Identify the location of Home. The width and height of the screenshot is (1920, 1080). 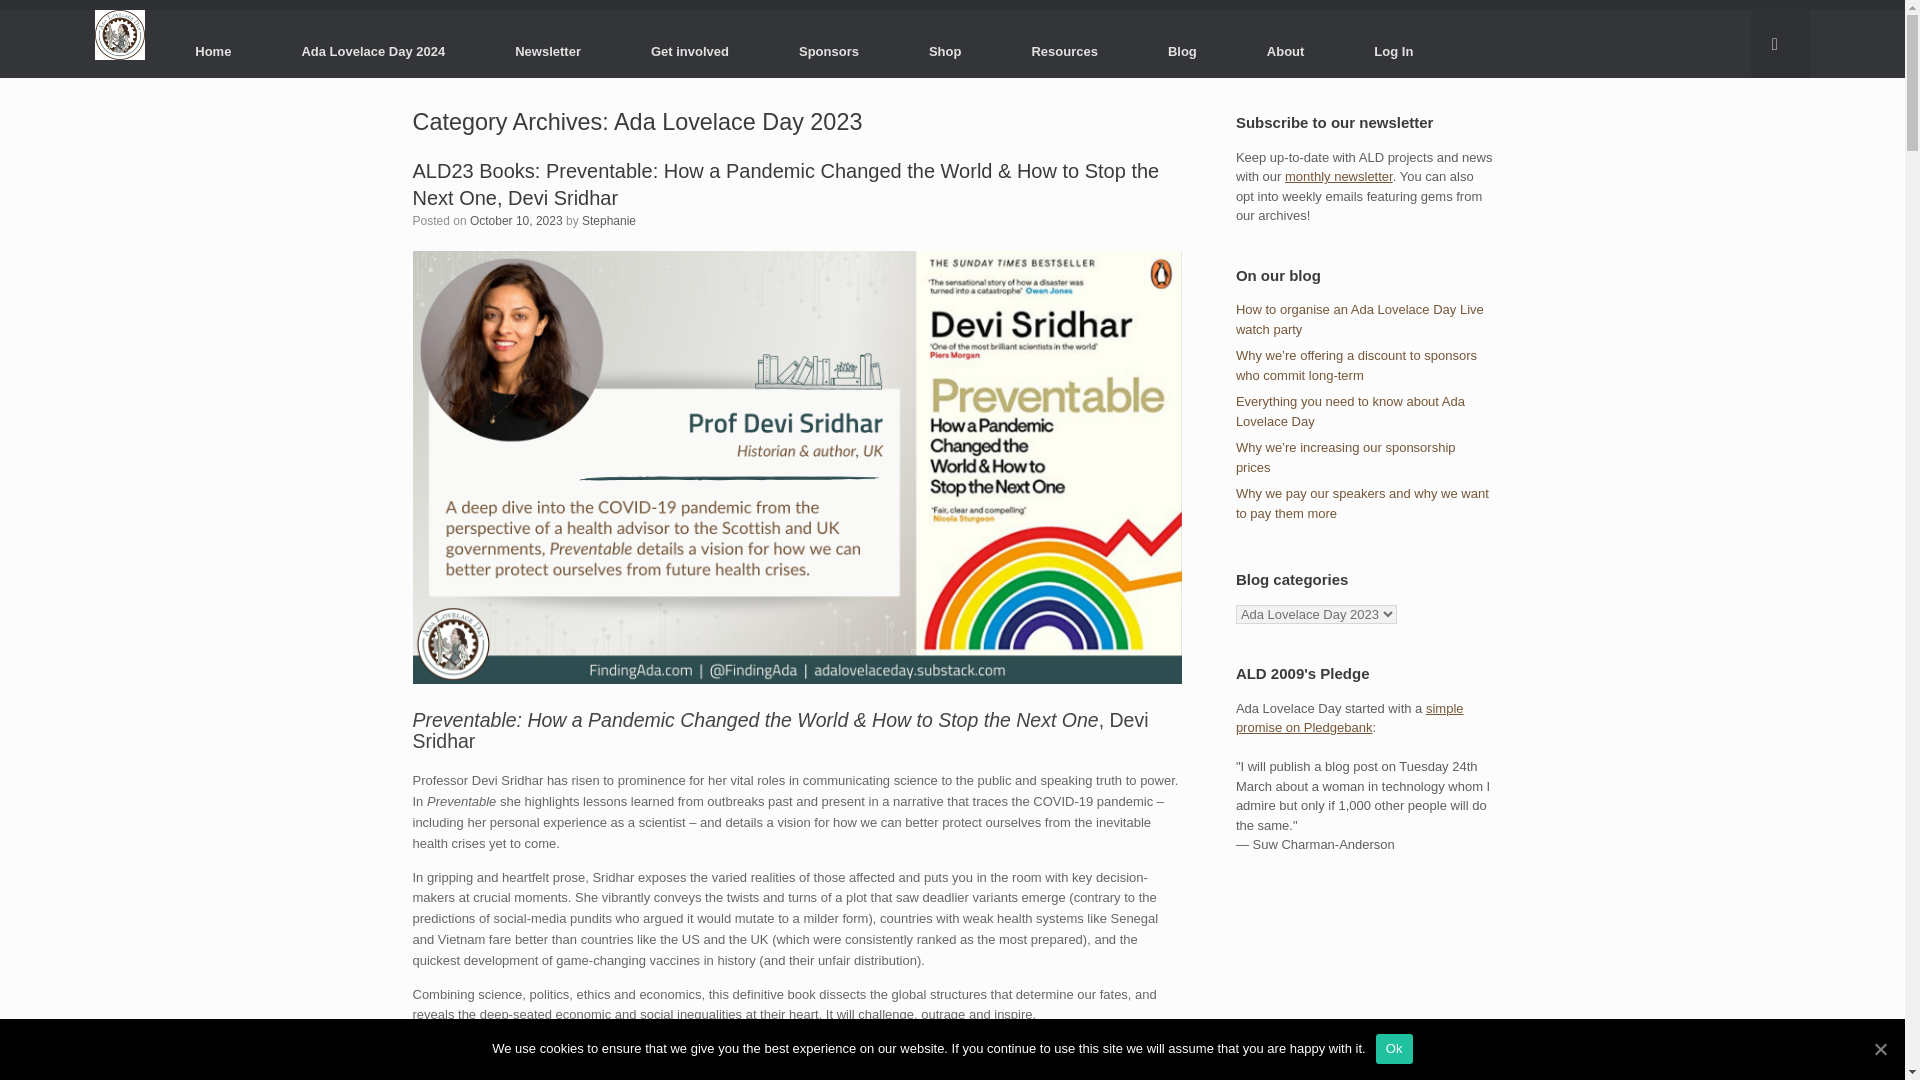
(212, 50).